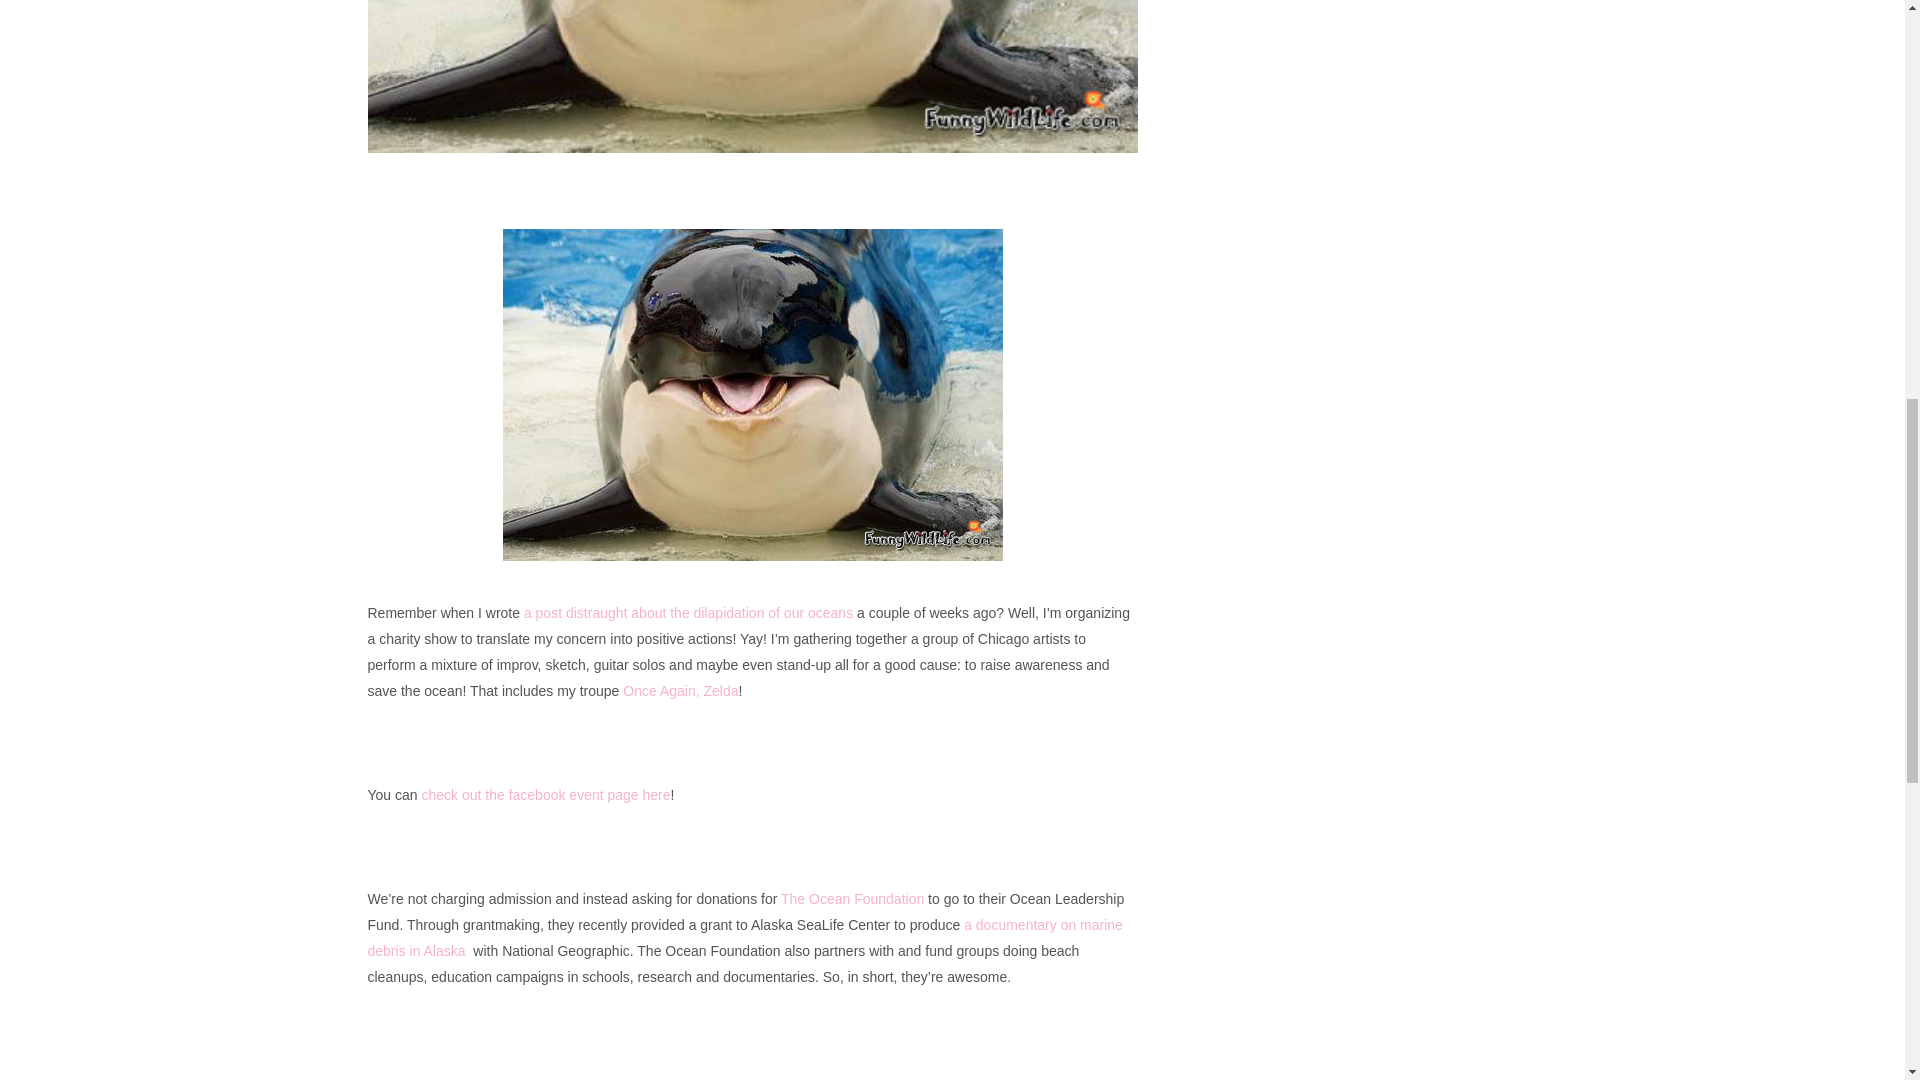 The width and height of the screenshot is (1920, 1080). I want to click on a post distraught about the dilapidation of our oceans, so click(688, 612).